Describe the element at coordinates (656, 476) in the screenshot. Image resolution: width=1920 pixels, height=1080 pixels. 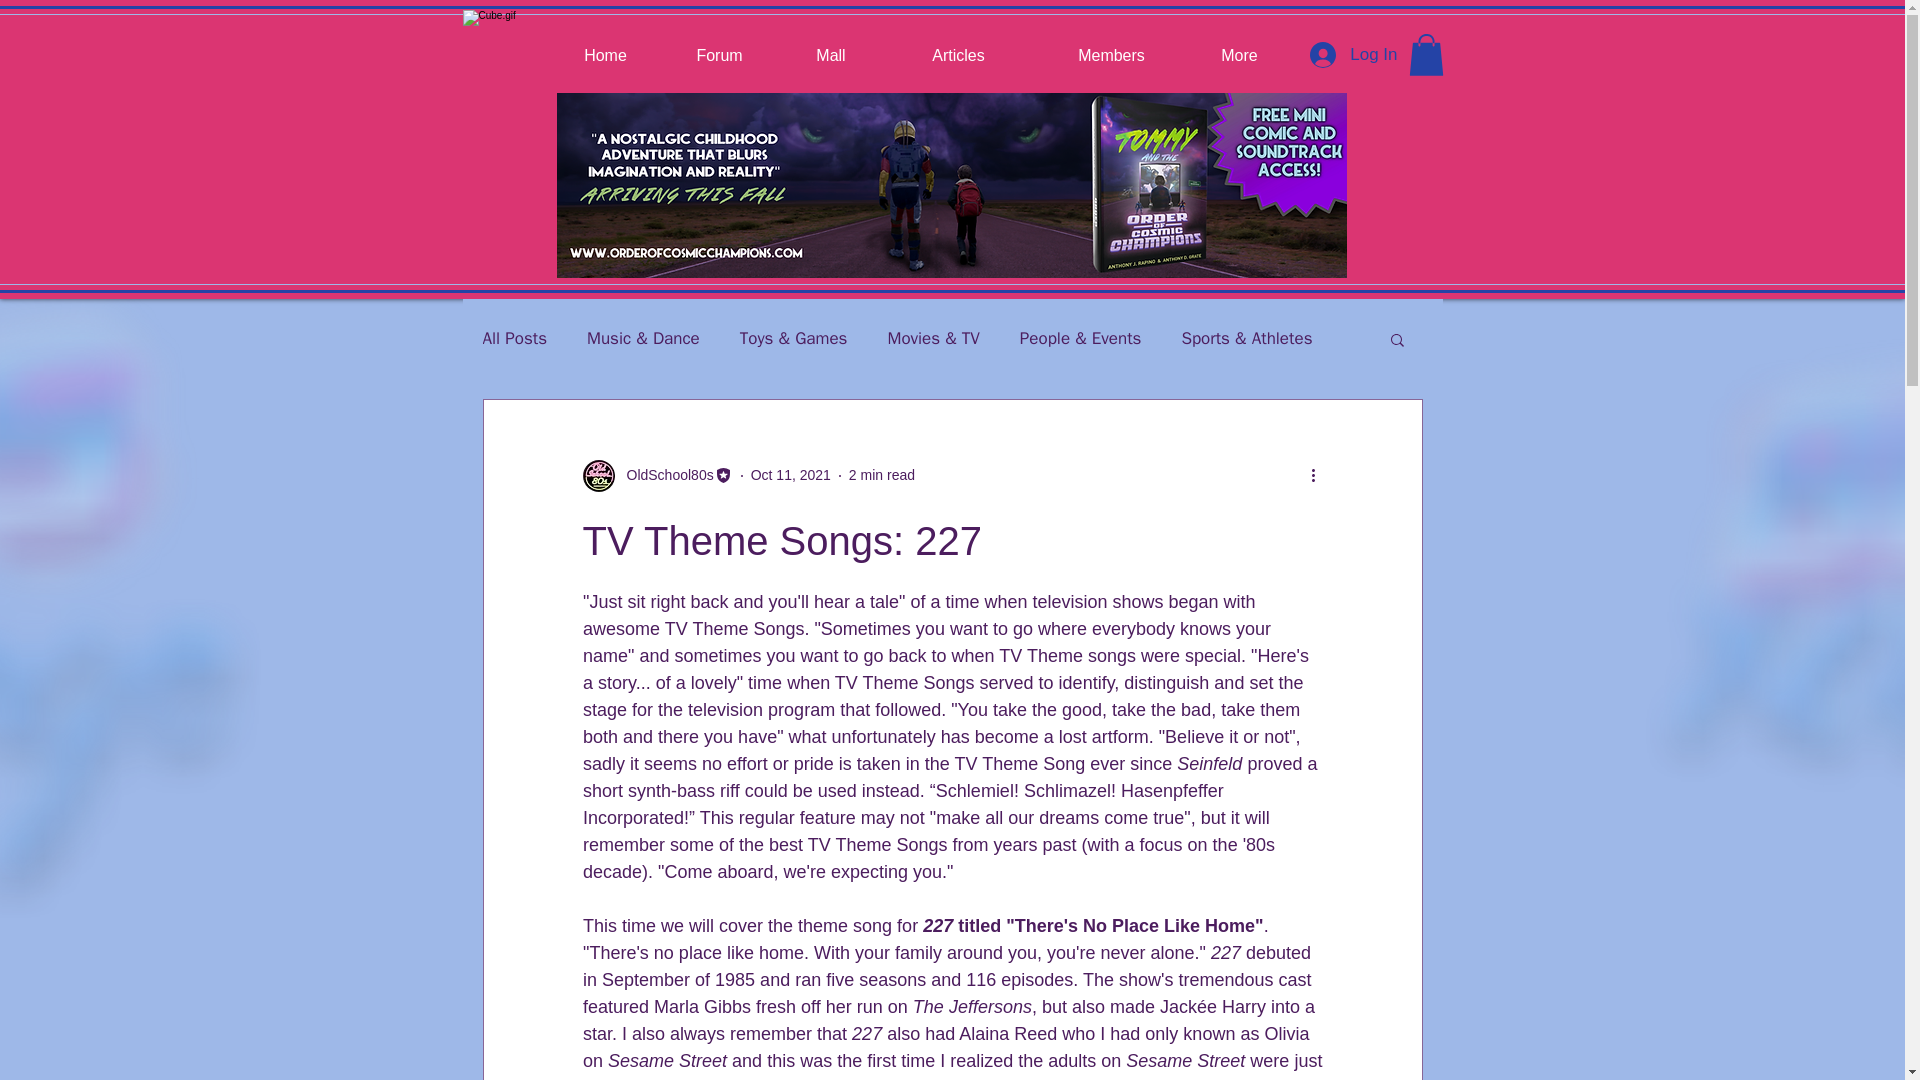
I see `OldSchool80s` at that location.